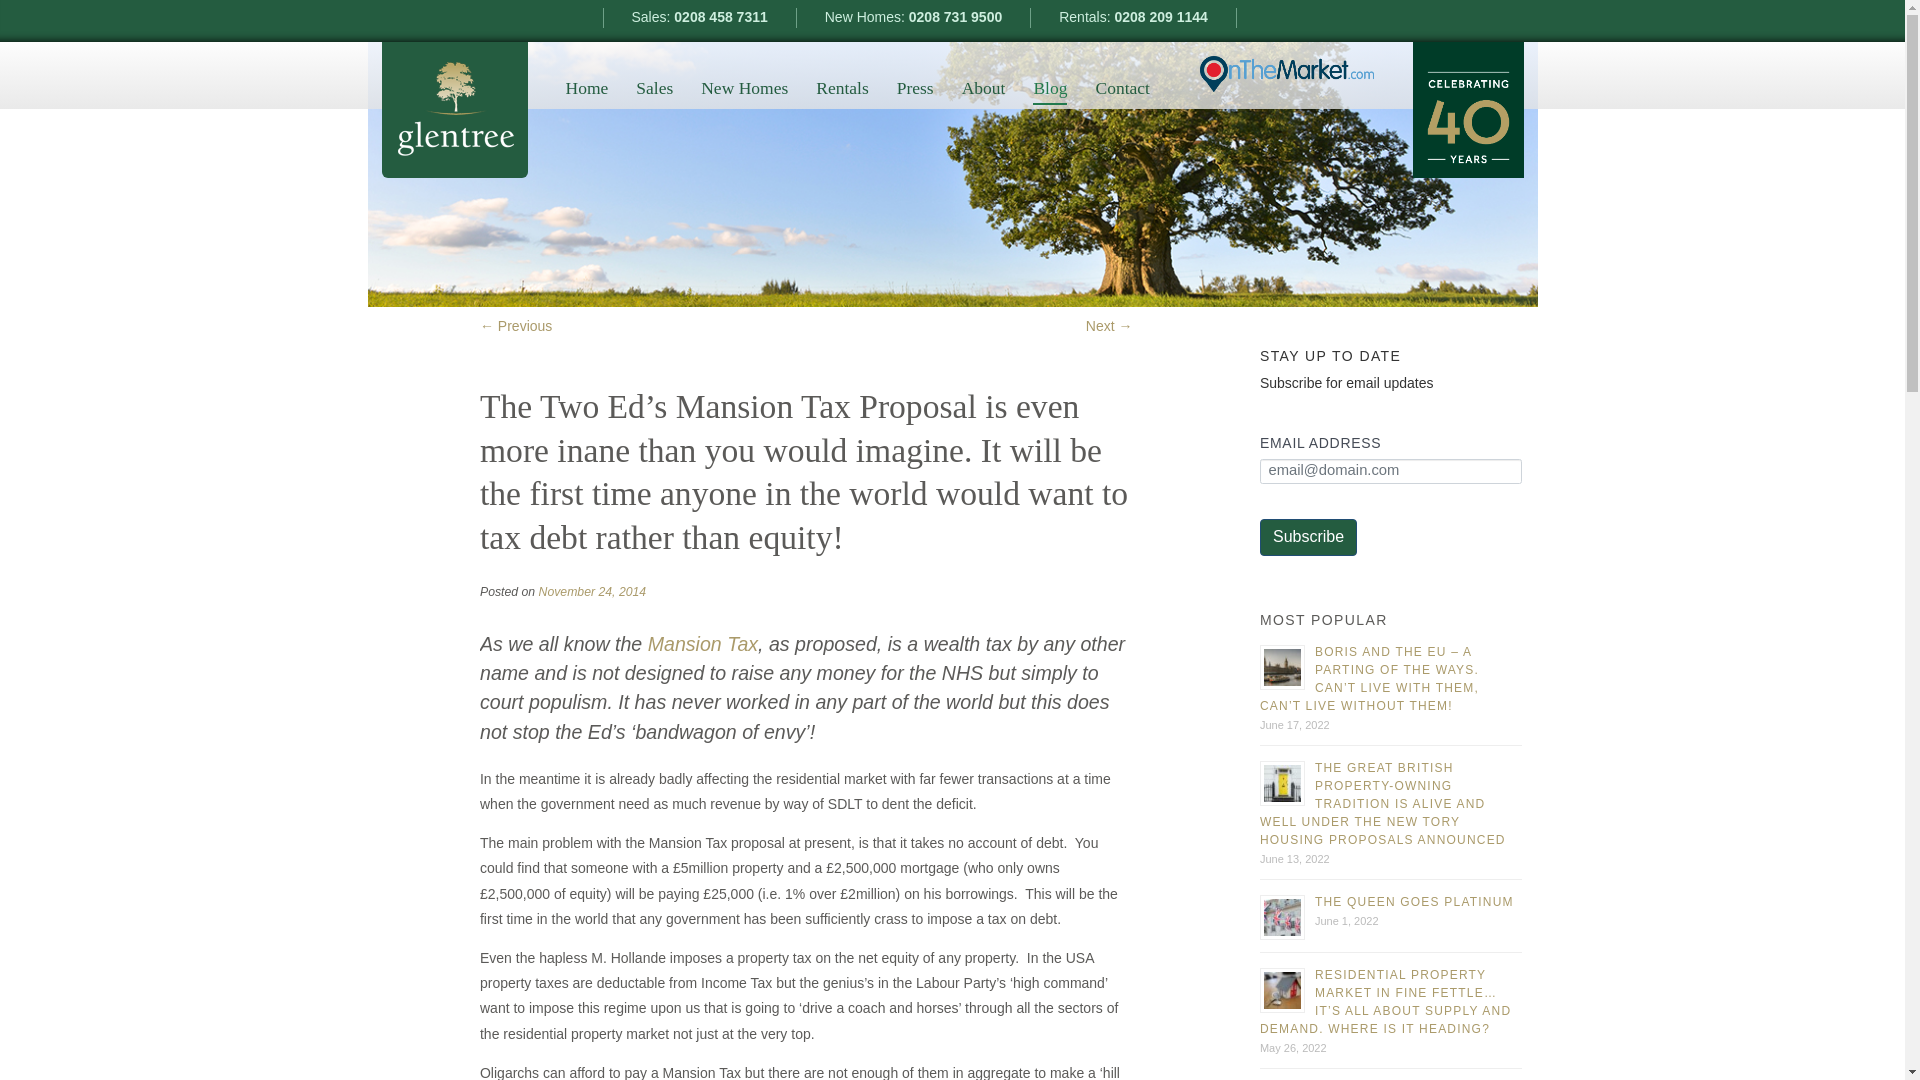 The height and width of the screenshot is (1080, 1920). Describe the element at coordinates (914, 89) in the screenshot. I see `Press` at that location.